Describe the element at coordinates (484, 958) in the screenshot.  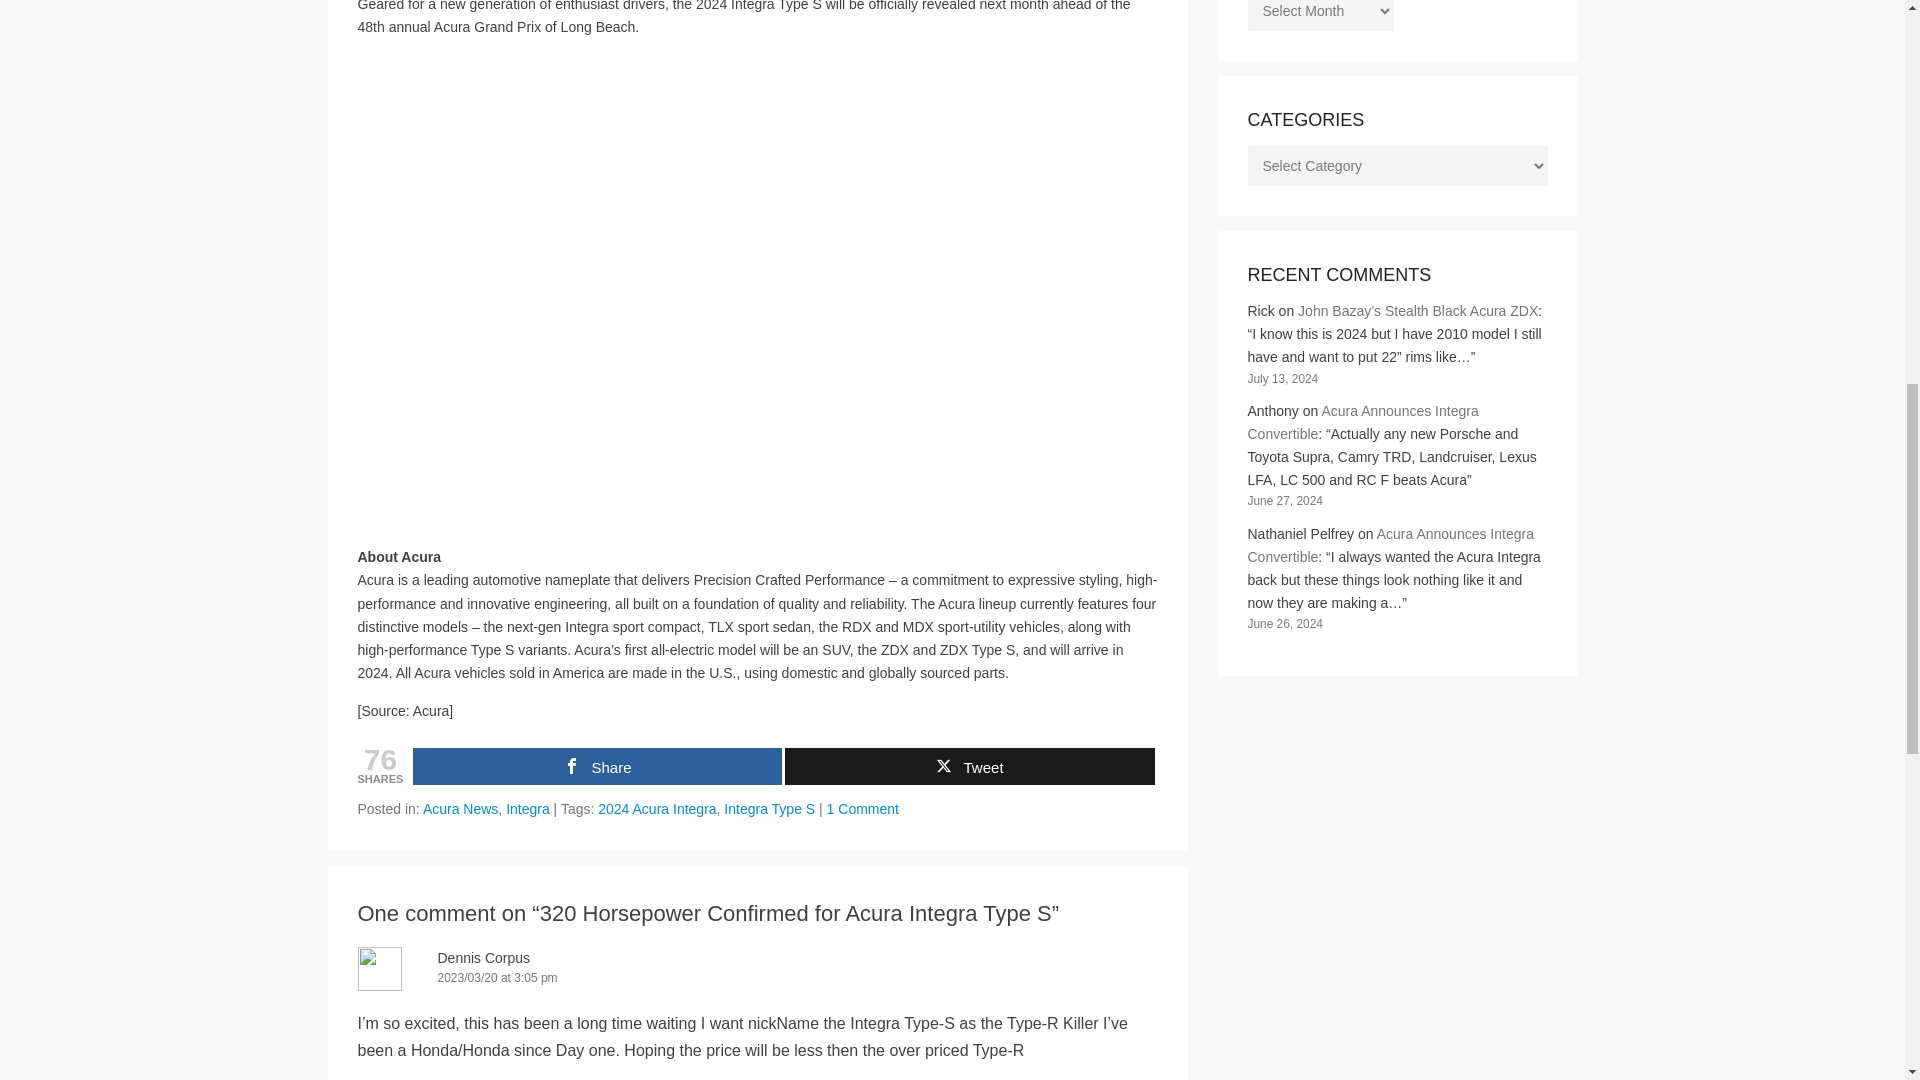
I see `Dennis Corpus` at that location.